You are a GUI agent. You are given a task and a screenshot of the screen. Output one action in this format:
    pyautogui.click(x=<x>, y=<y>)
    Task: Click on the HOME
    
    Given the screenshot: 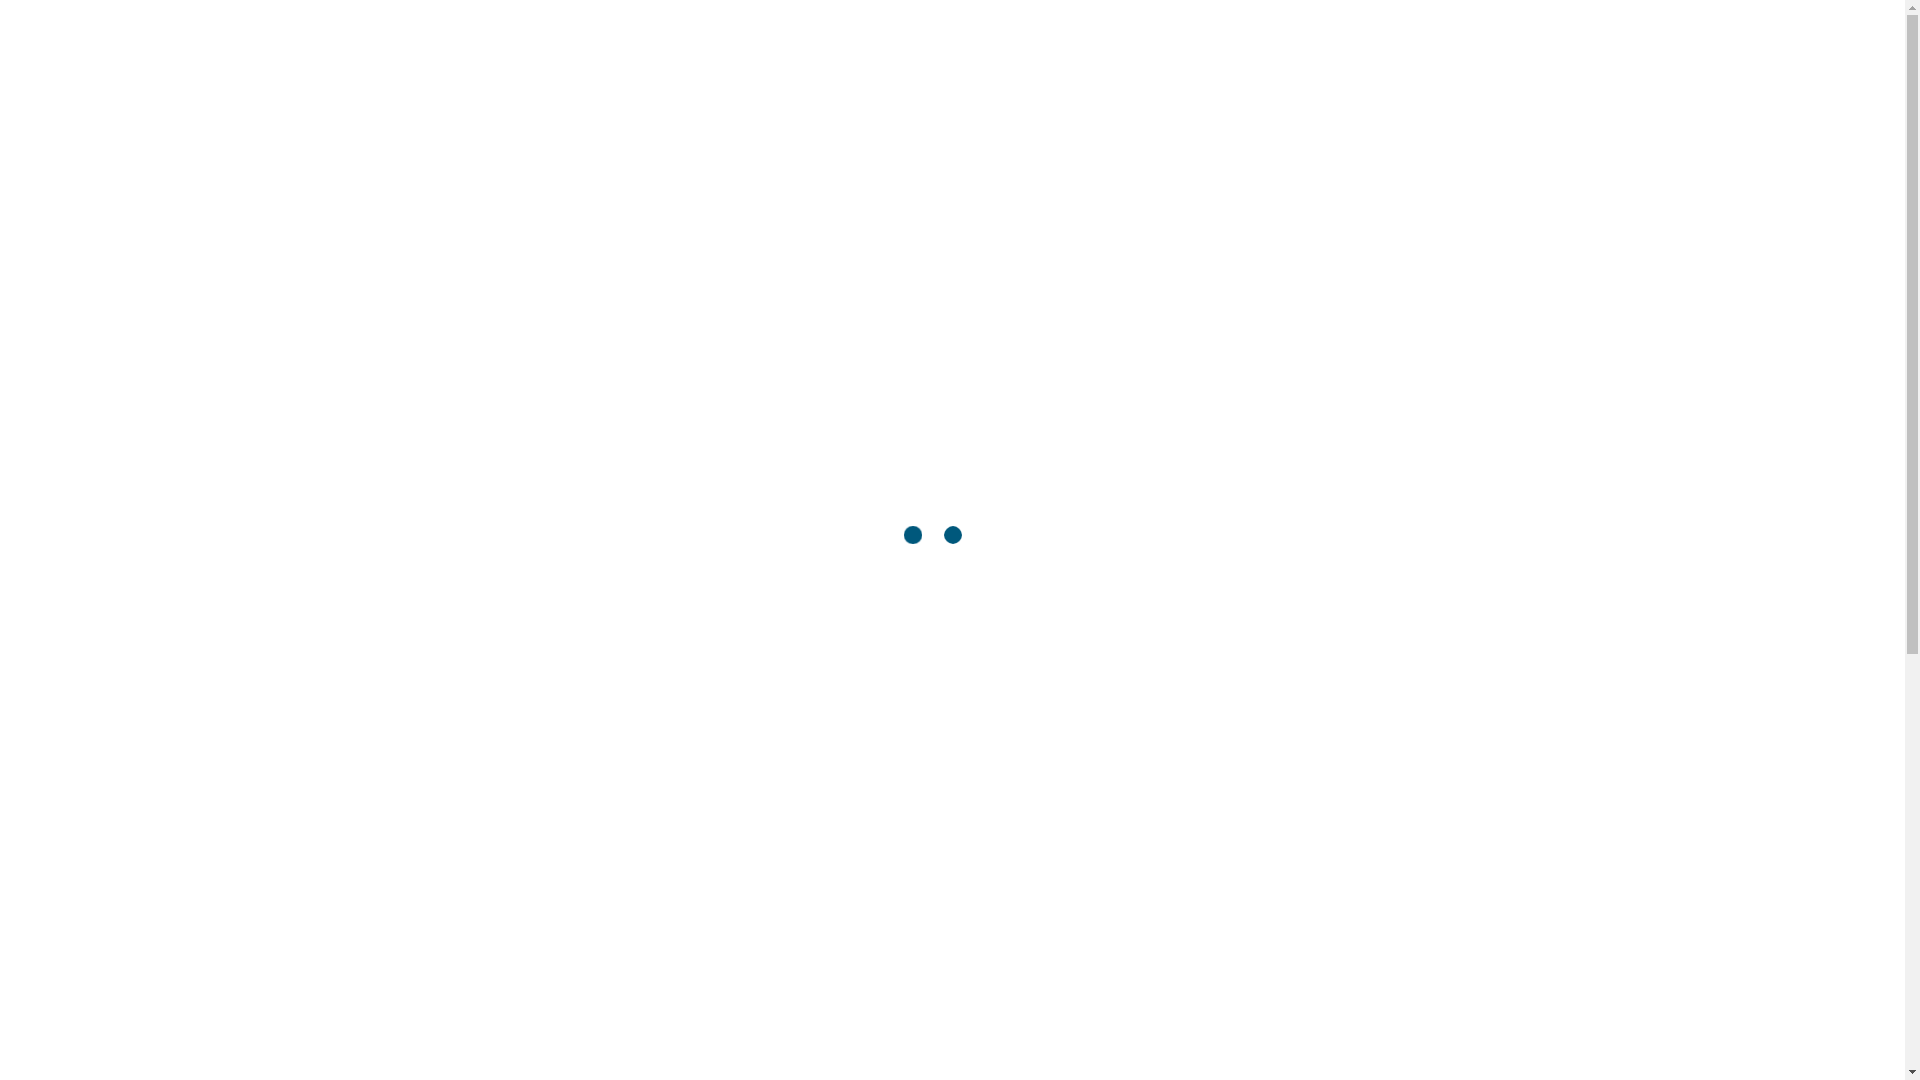 What is the action you would take?
    pyautogui.click(x=816, y=90)
    